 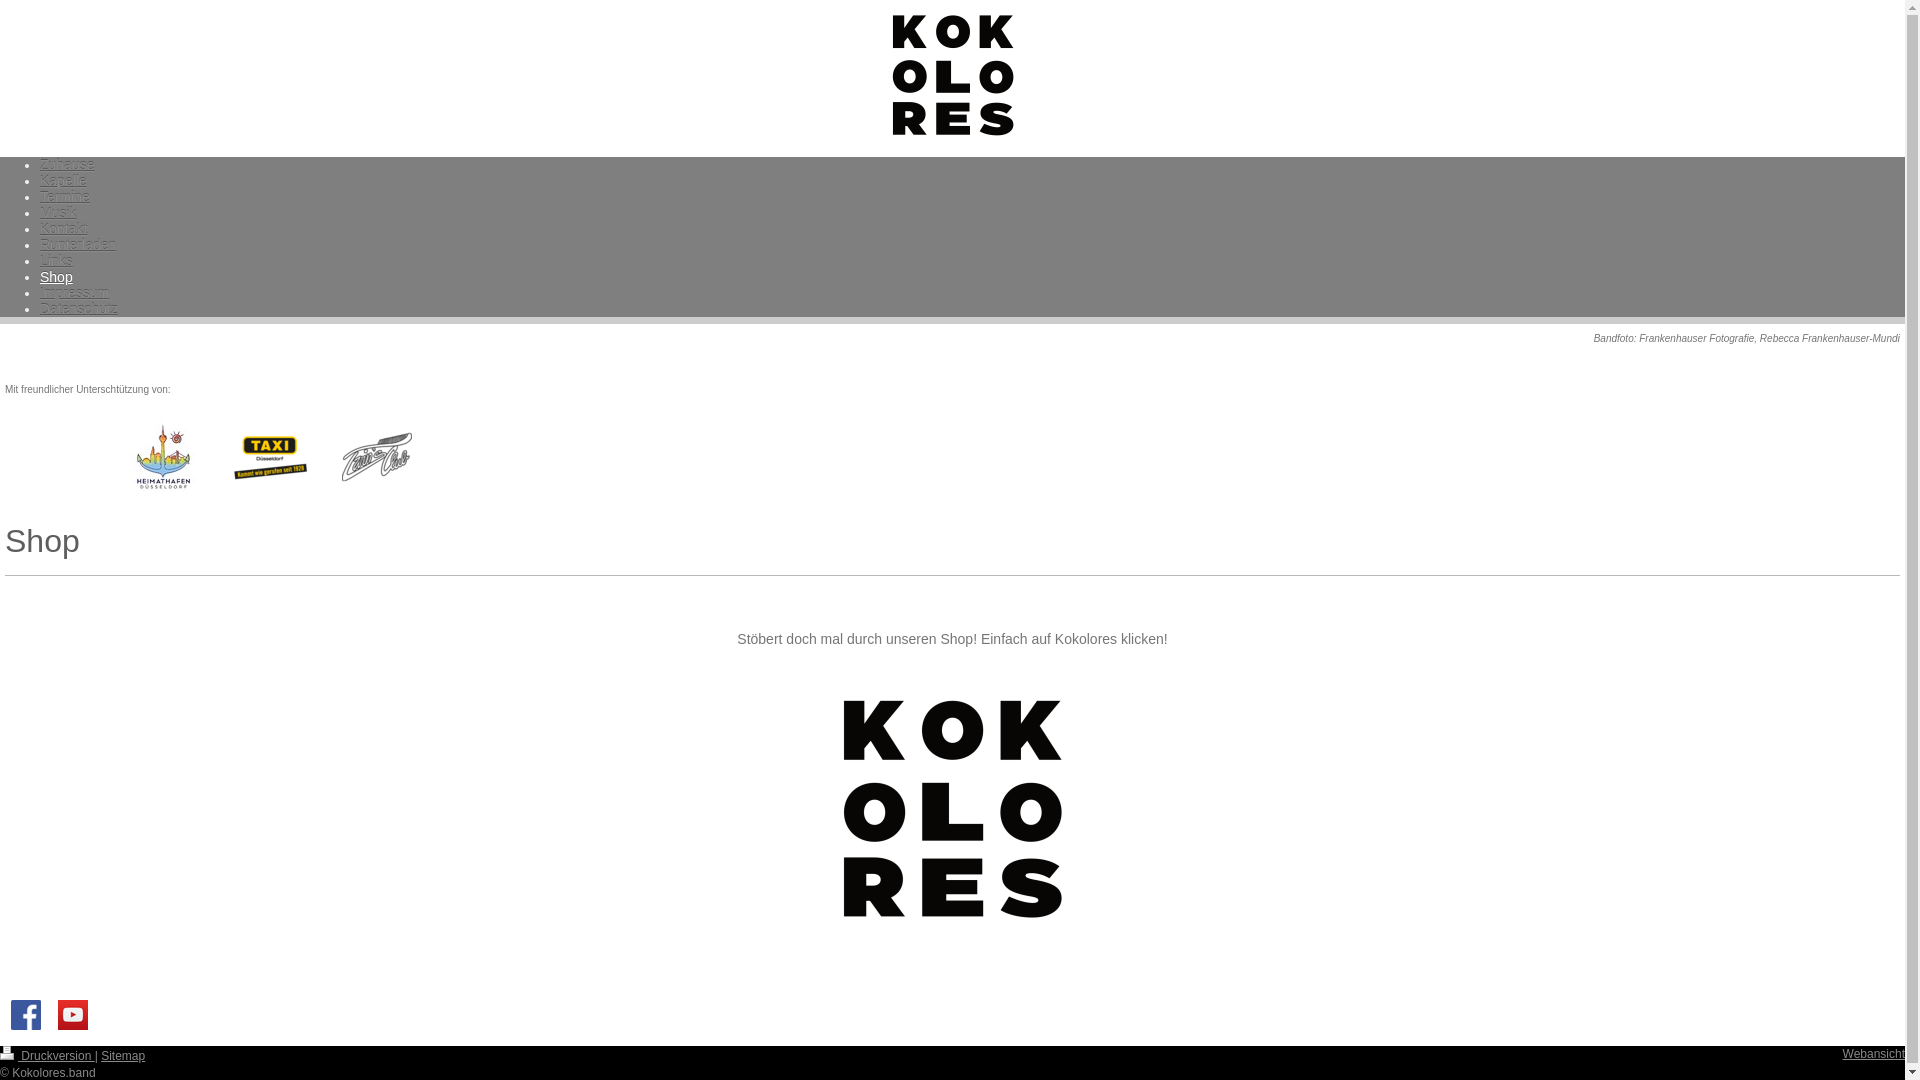 I want to click on Termine, so click(x=65, y=197).